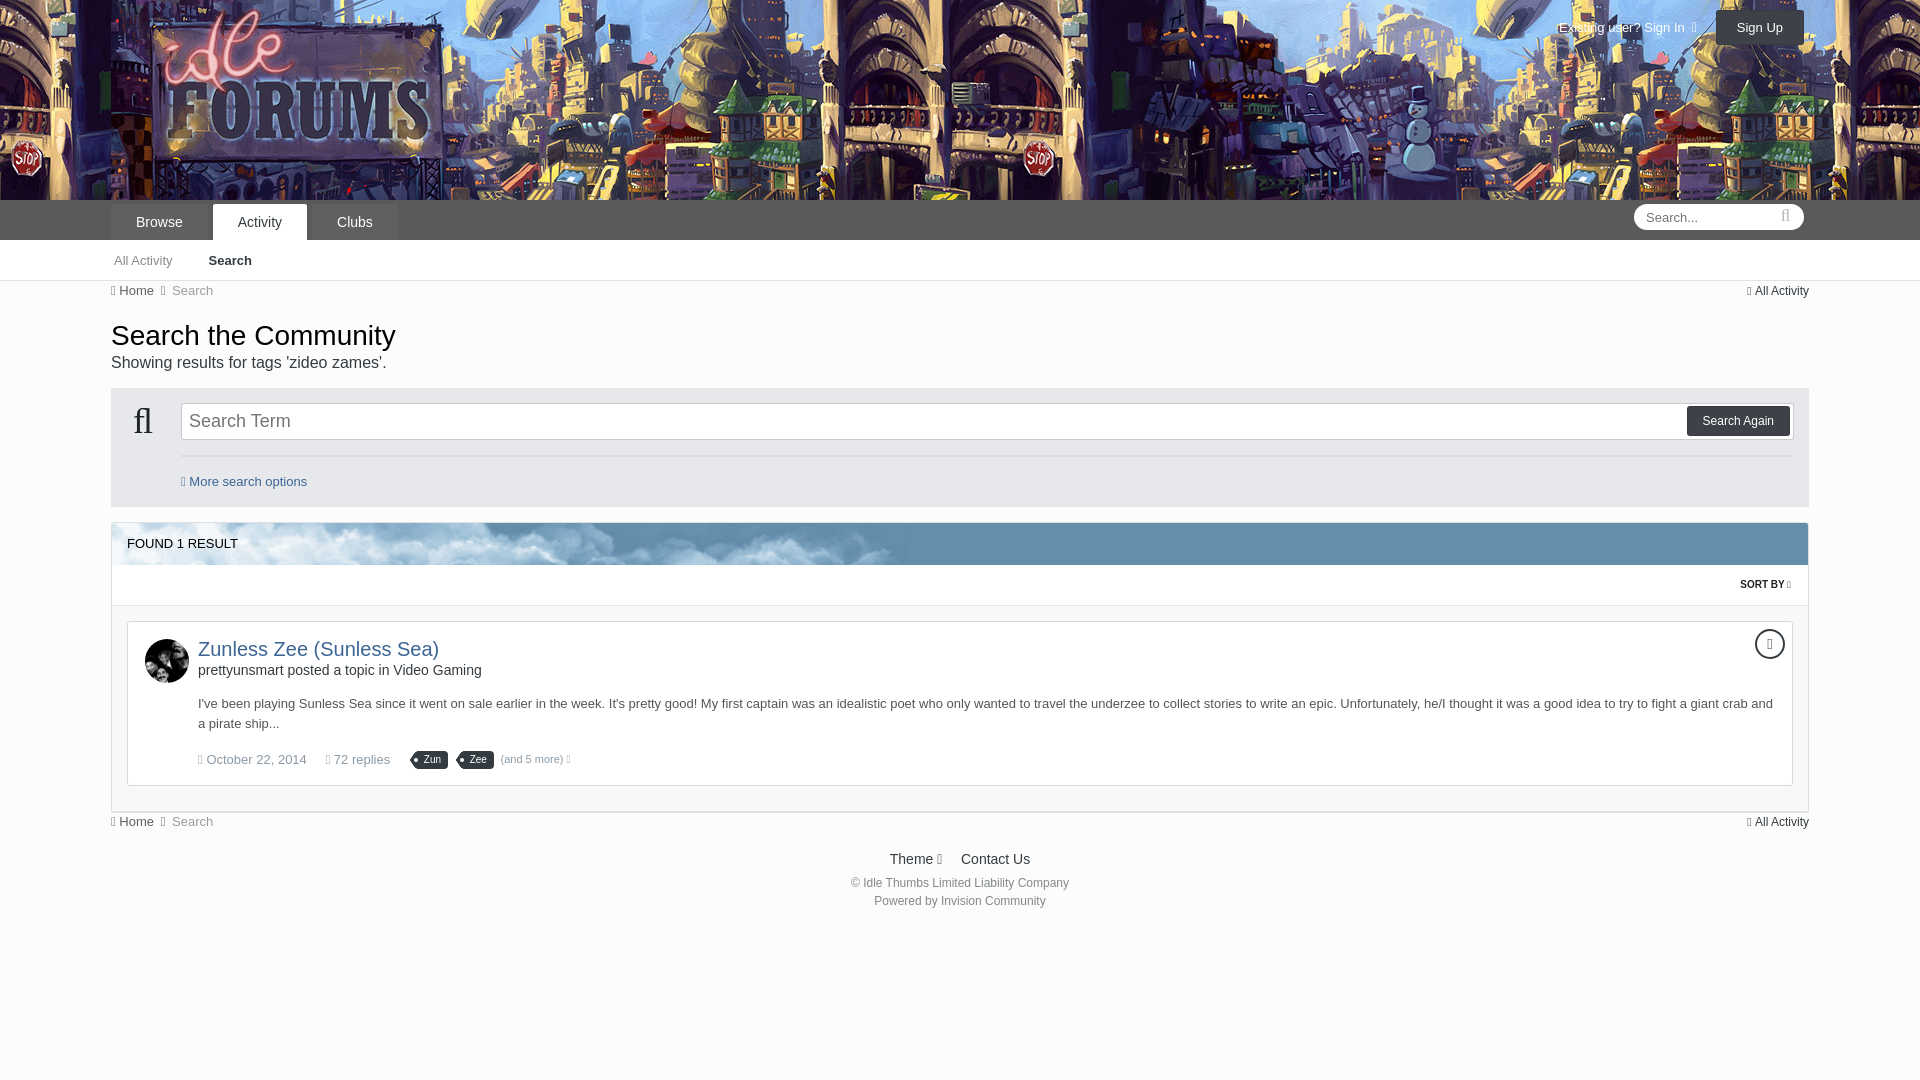 The image size is (1920, 1080). Describe the element at coordinates (140, 290) in the screenshot. I see `Home` at that location.